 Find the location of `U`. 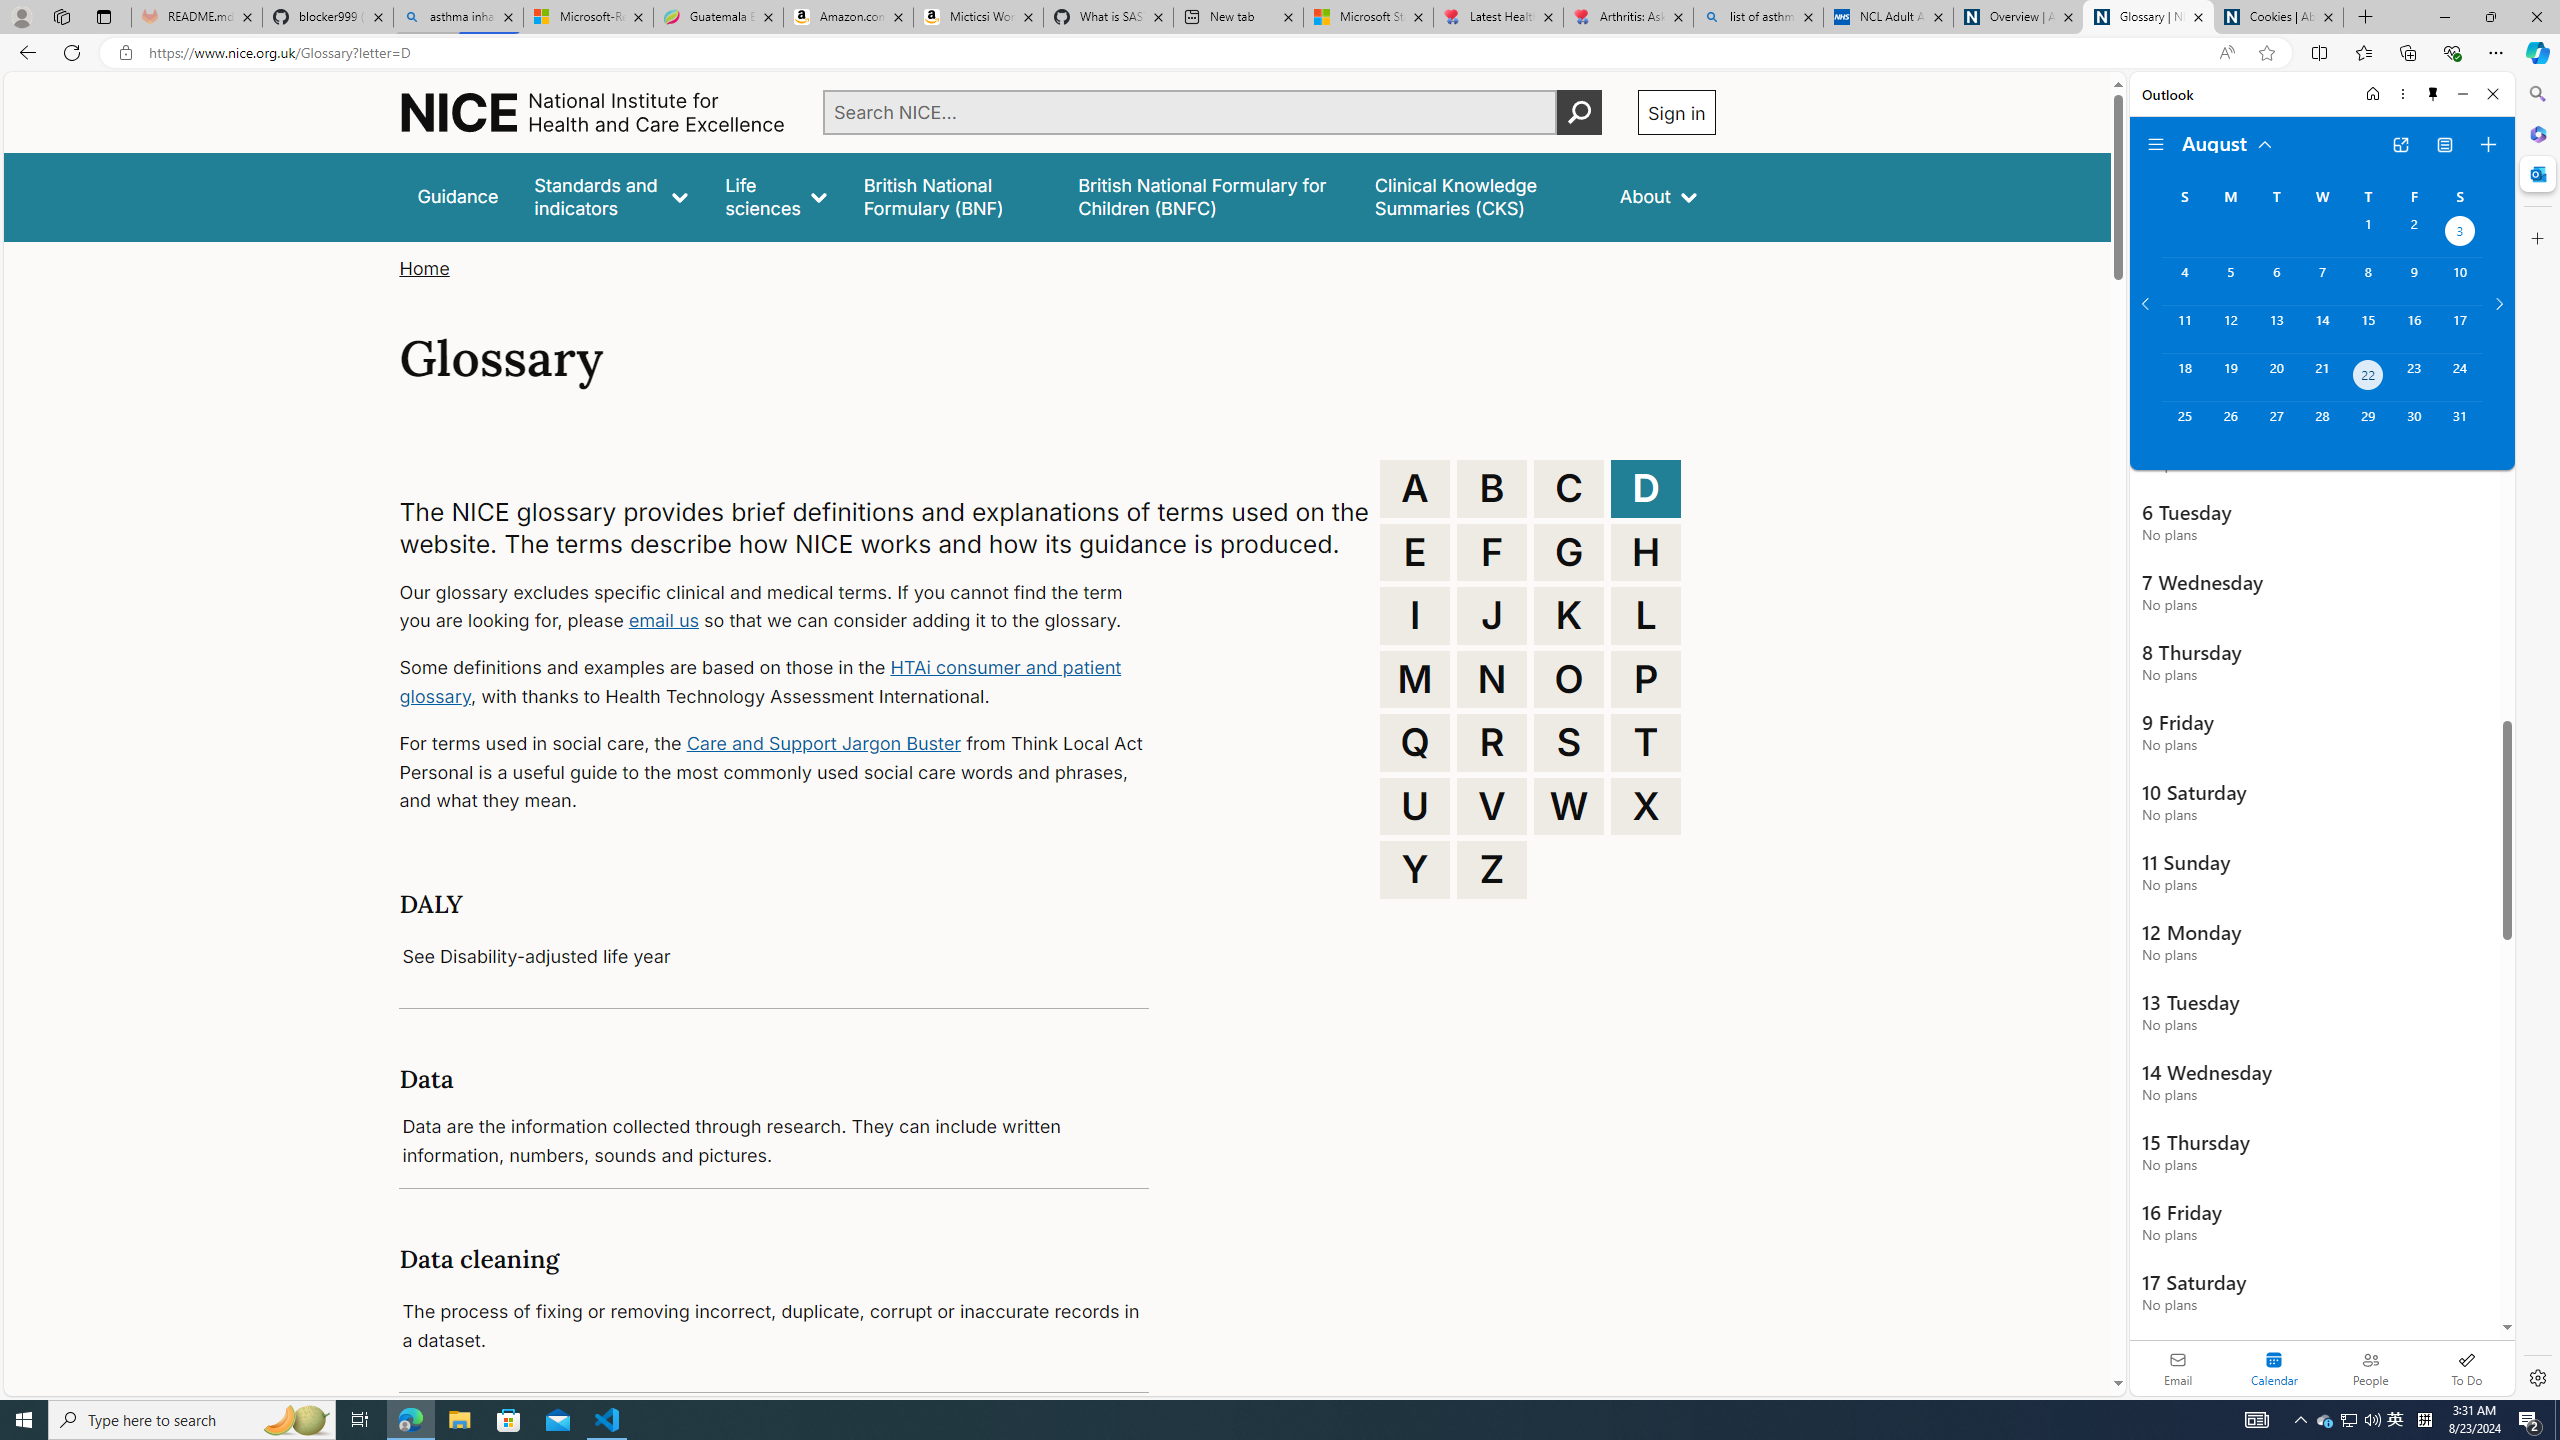

U is located at coordinates (1415, 806).